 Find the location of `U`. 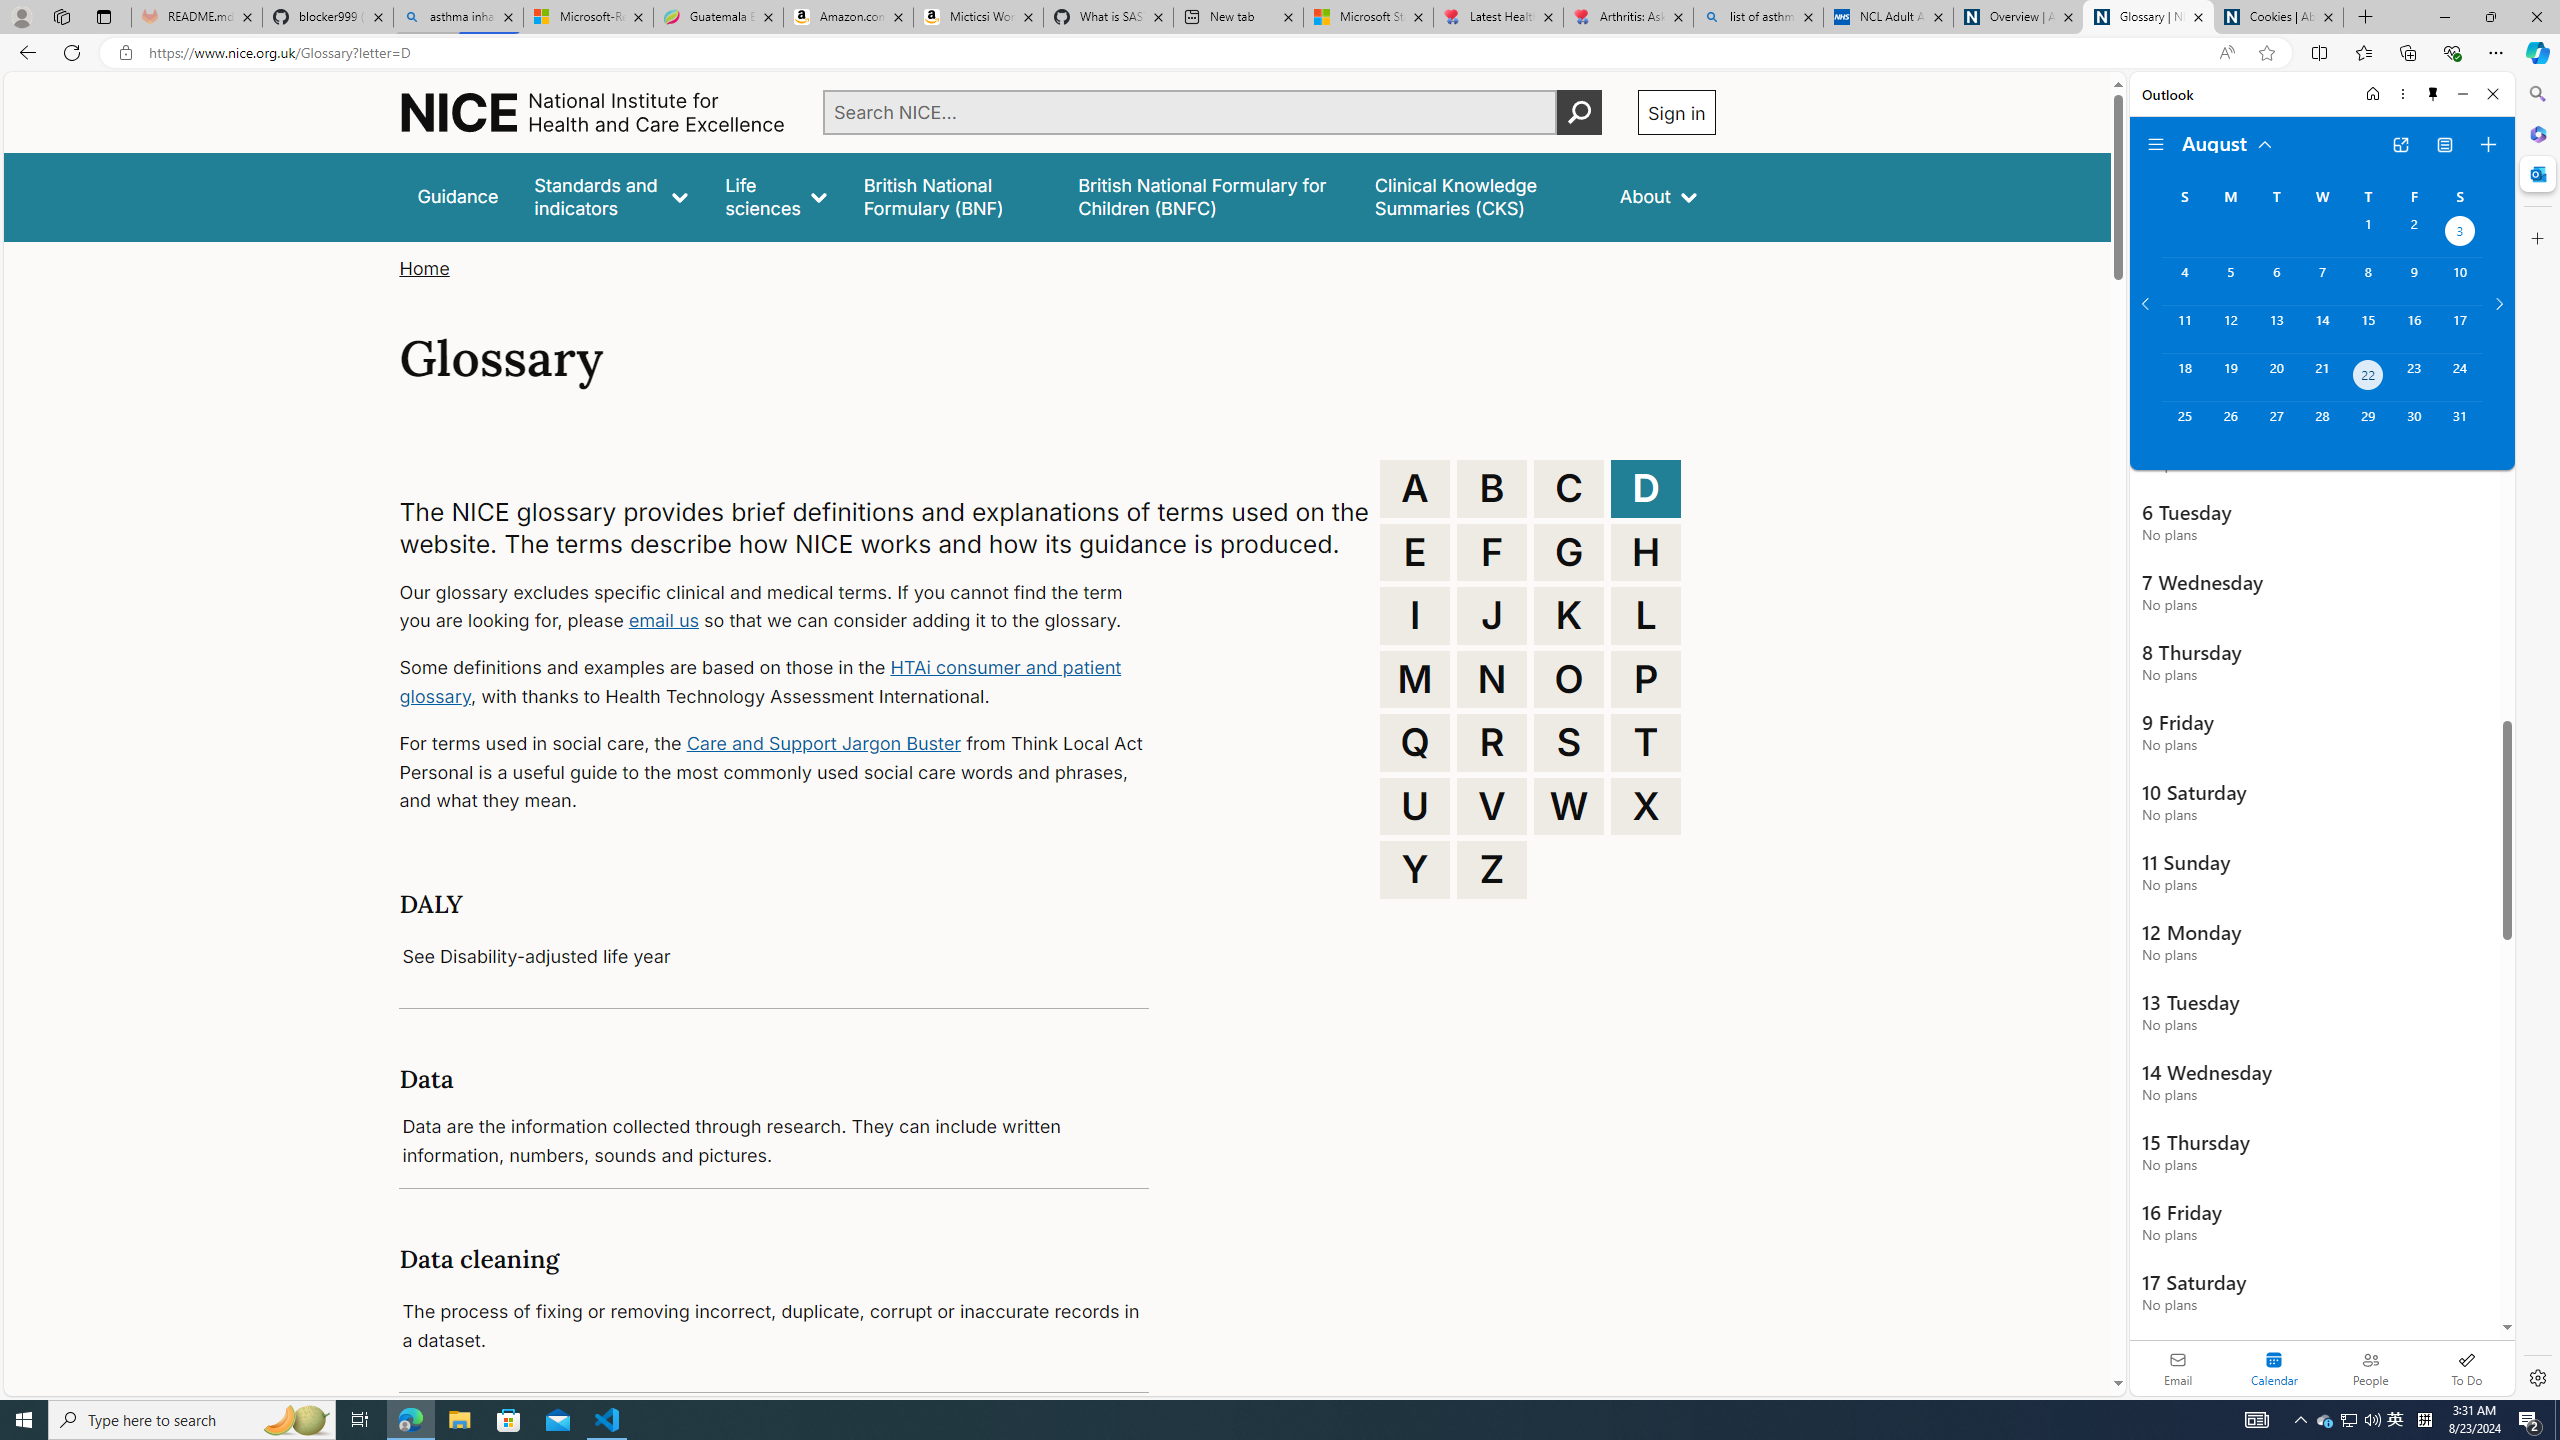

U is located at coordinates (1415, 806).